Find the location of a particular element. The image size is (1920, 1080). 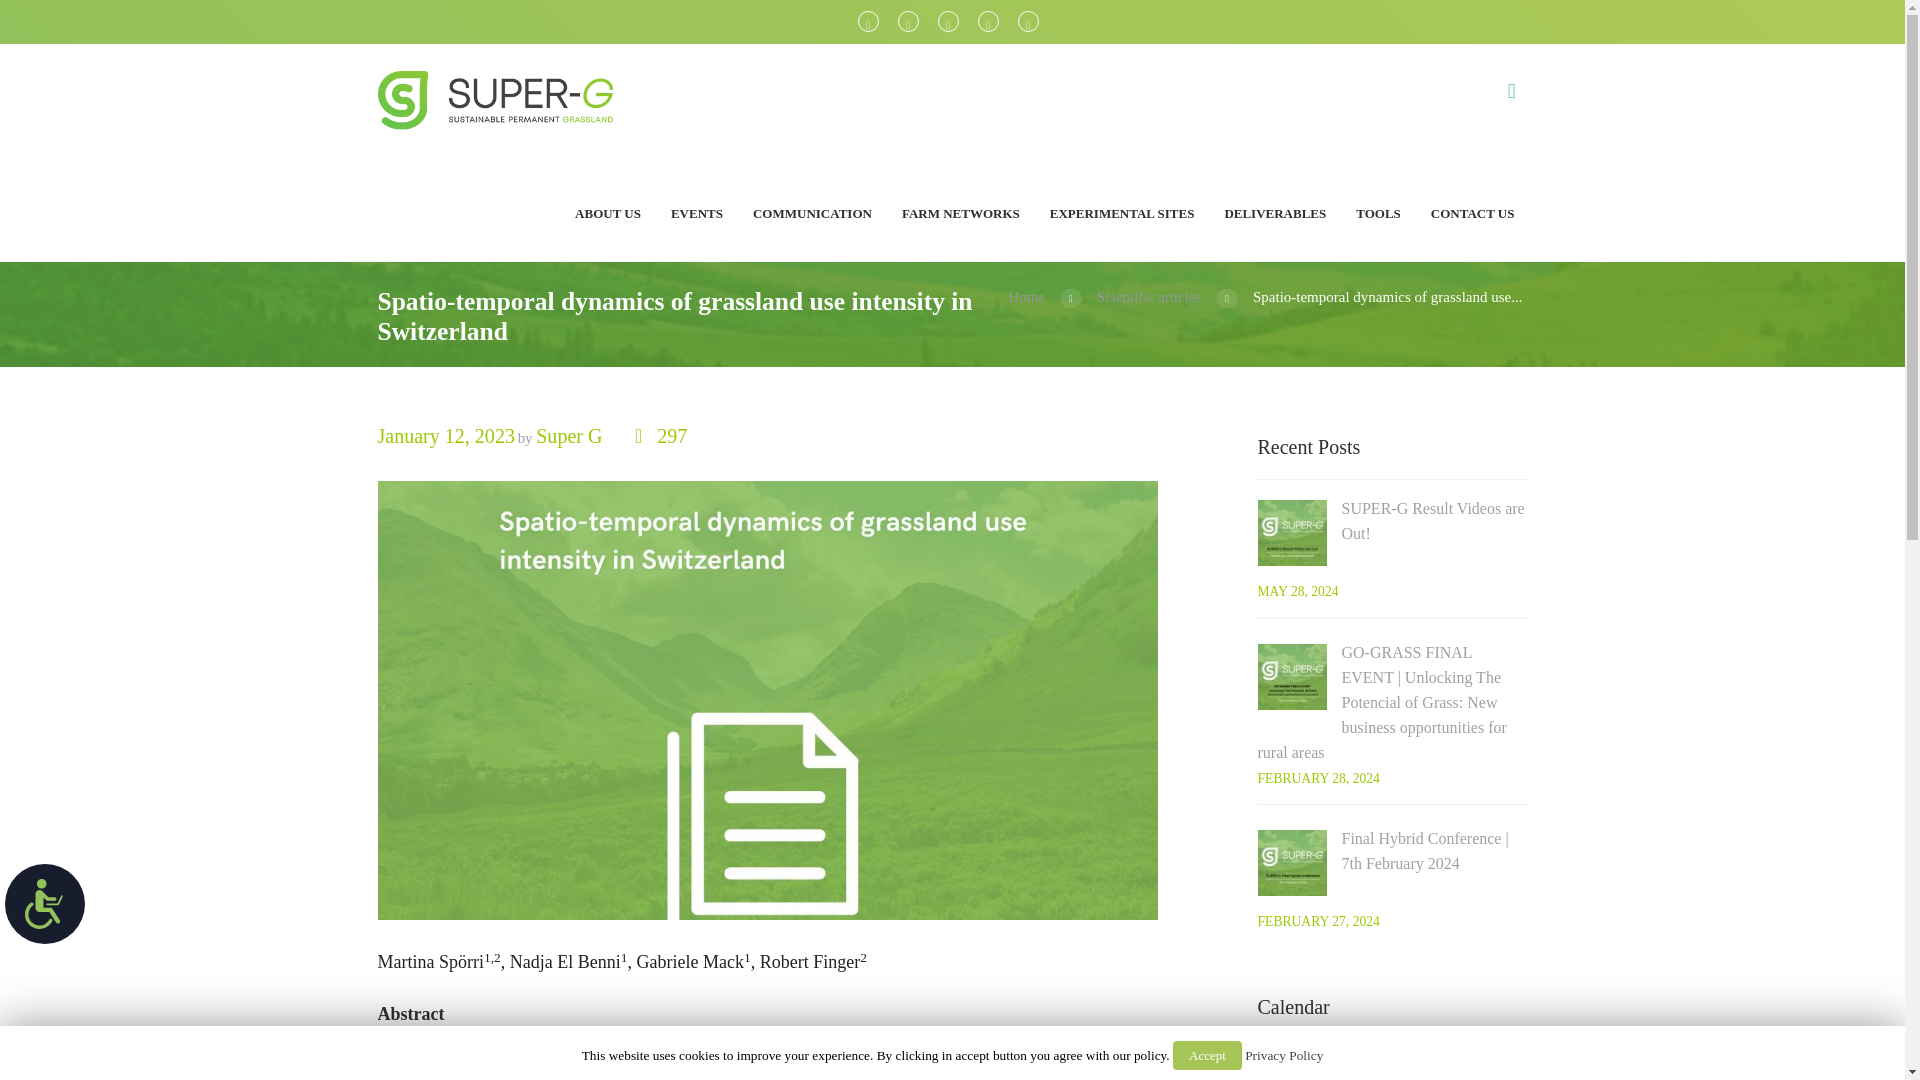

ABOUT US is located at coordinates (608, 212).